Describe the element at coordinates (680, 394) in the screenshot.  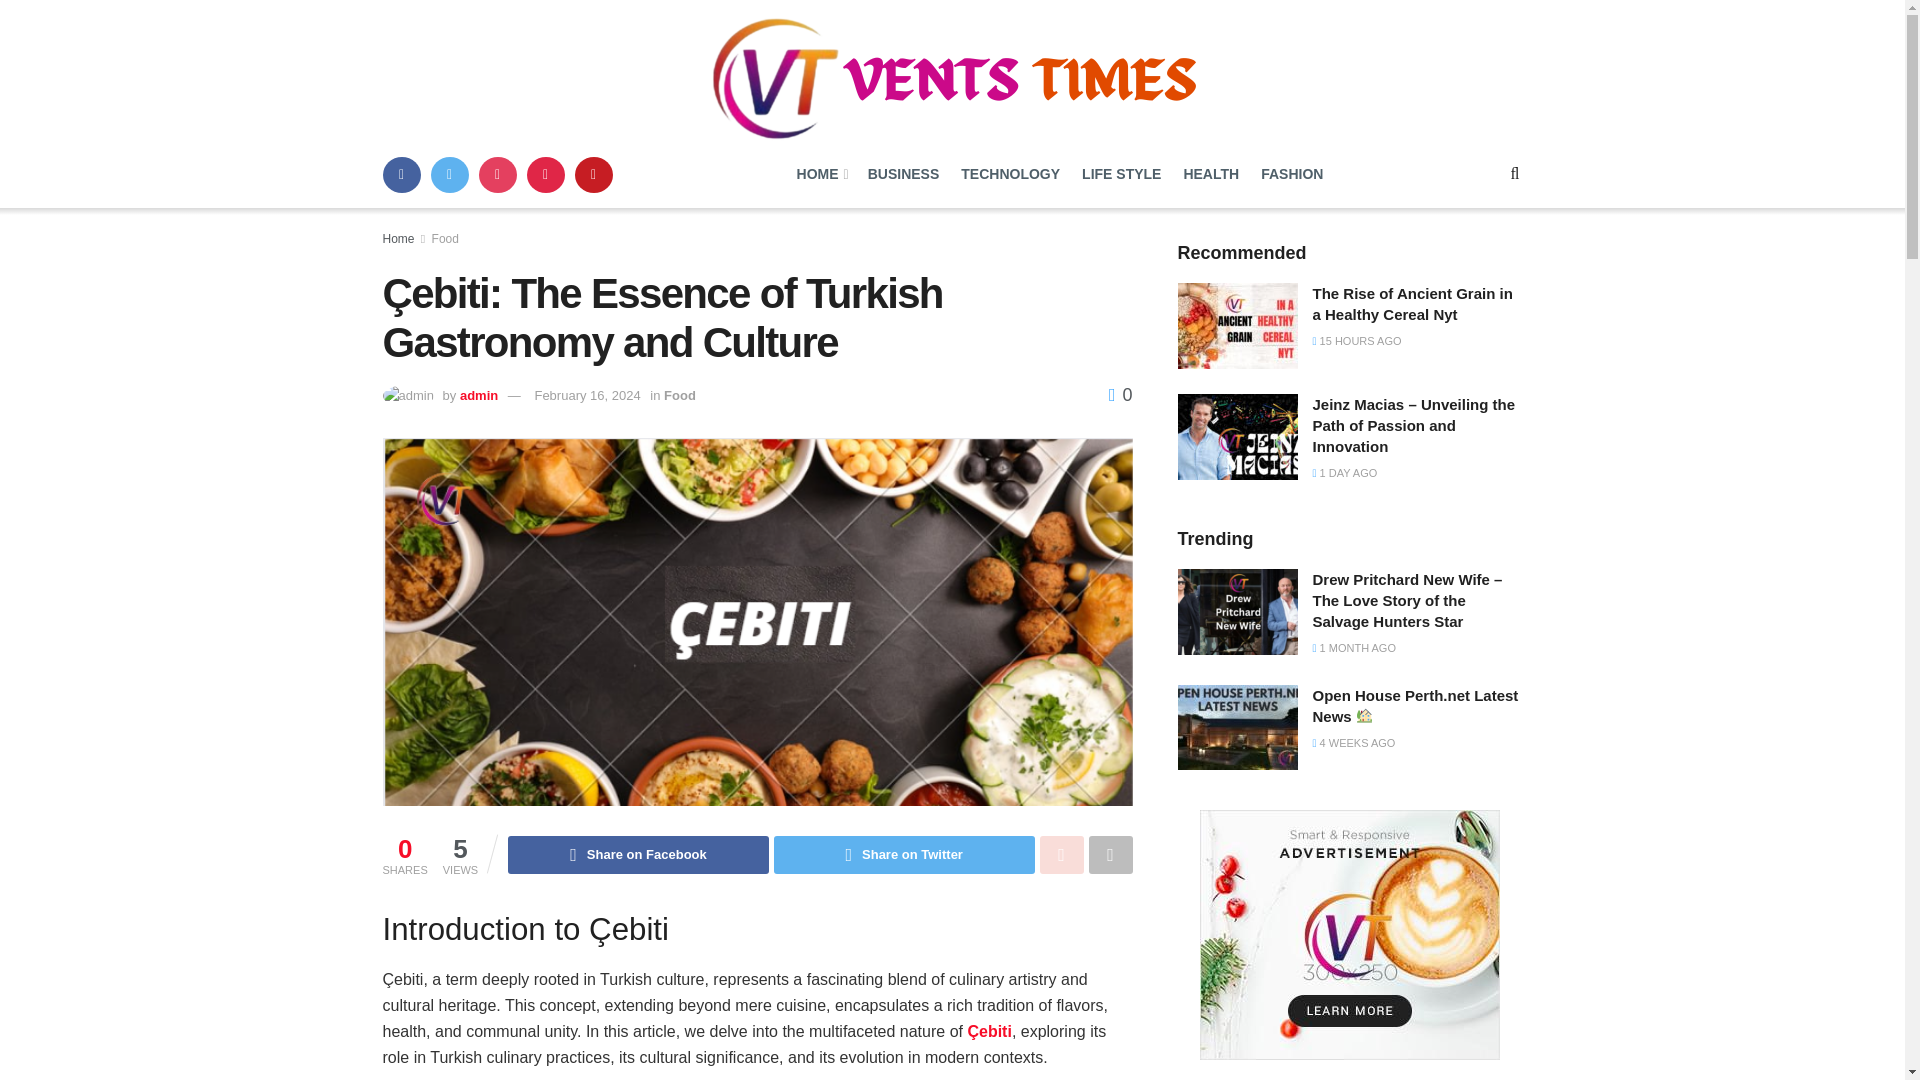
I see `Food` at that location.